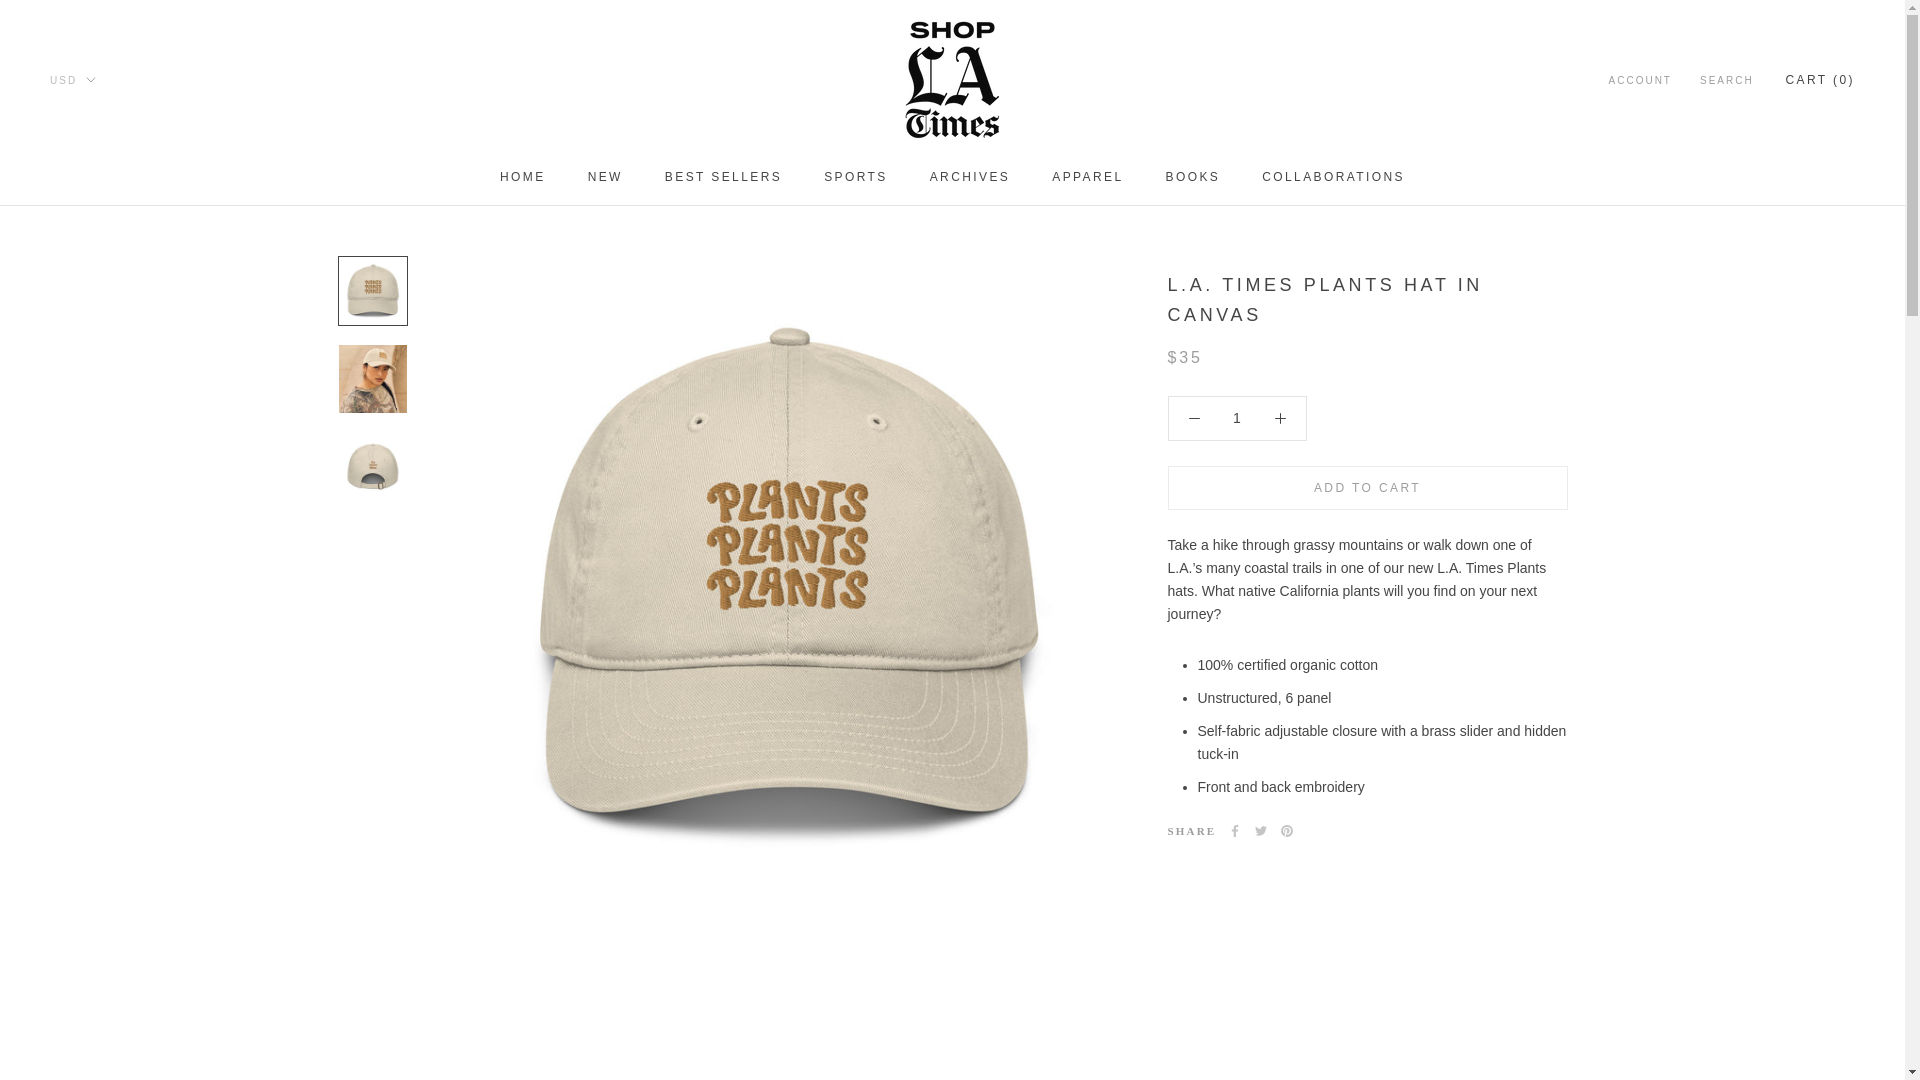 The image size is (1920, 1080). I want to click on Currency selector, so click(72, 80).